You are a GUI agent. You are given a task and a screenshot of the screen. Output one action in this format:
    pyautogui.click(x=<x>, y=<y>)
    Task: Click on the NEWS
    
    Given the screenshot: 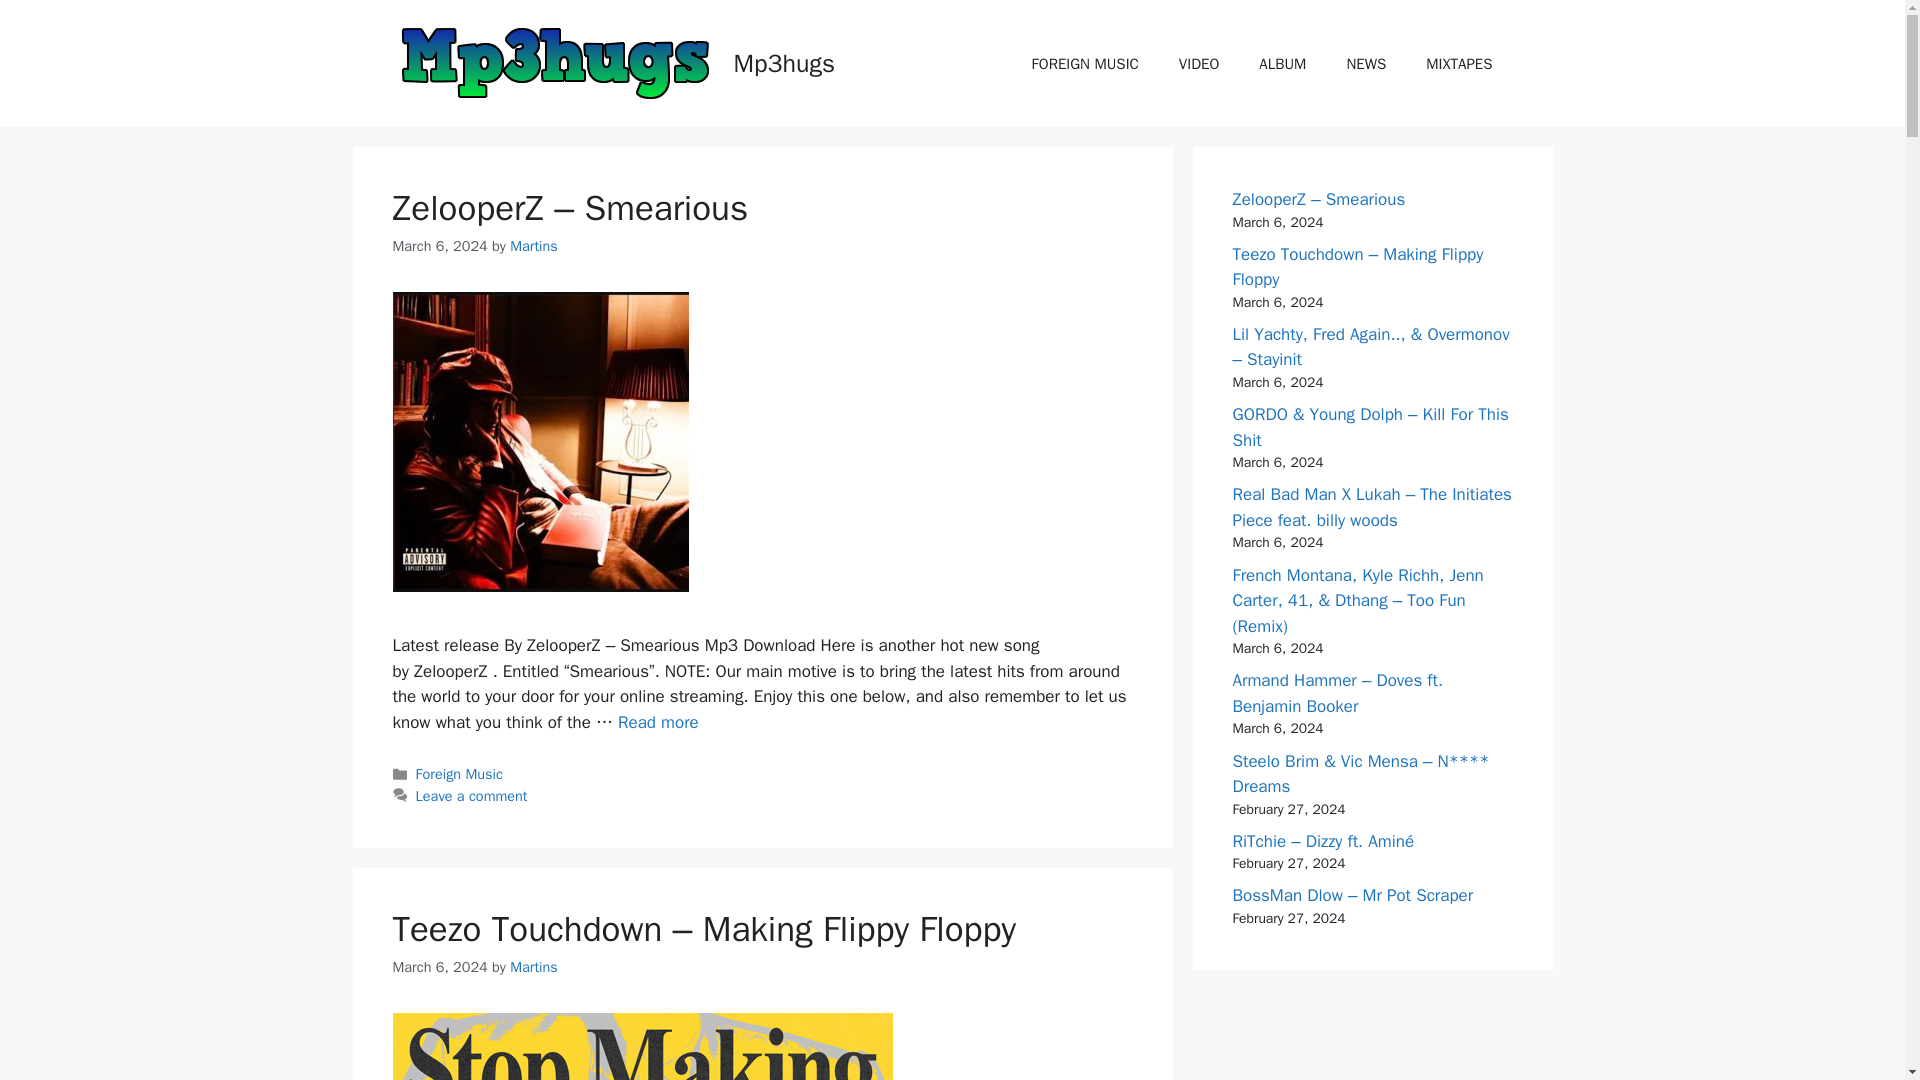 What is the action you would take?
    pyautogui.click(x=1366, y=63)
    